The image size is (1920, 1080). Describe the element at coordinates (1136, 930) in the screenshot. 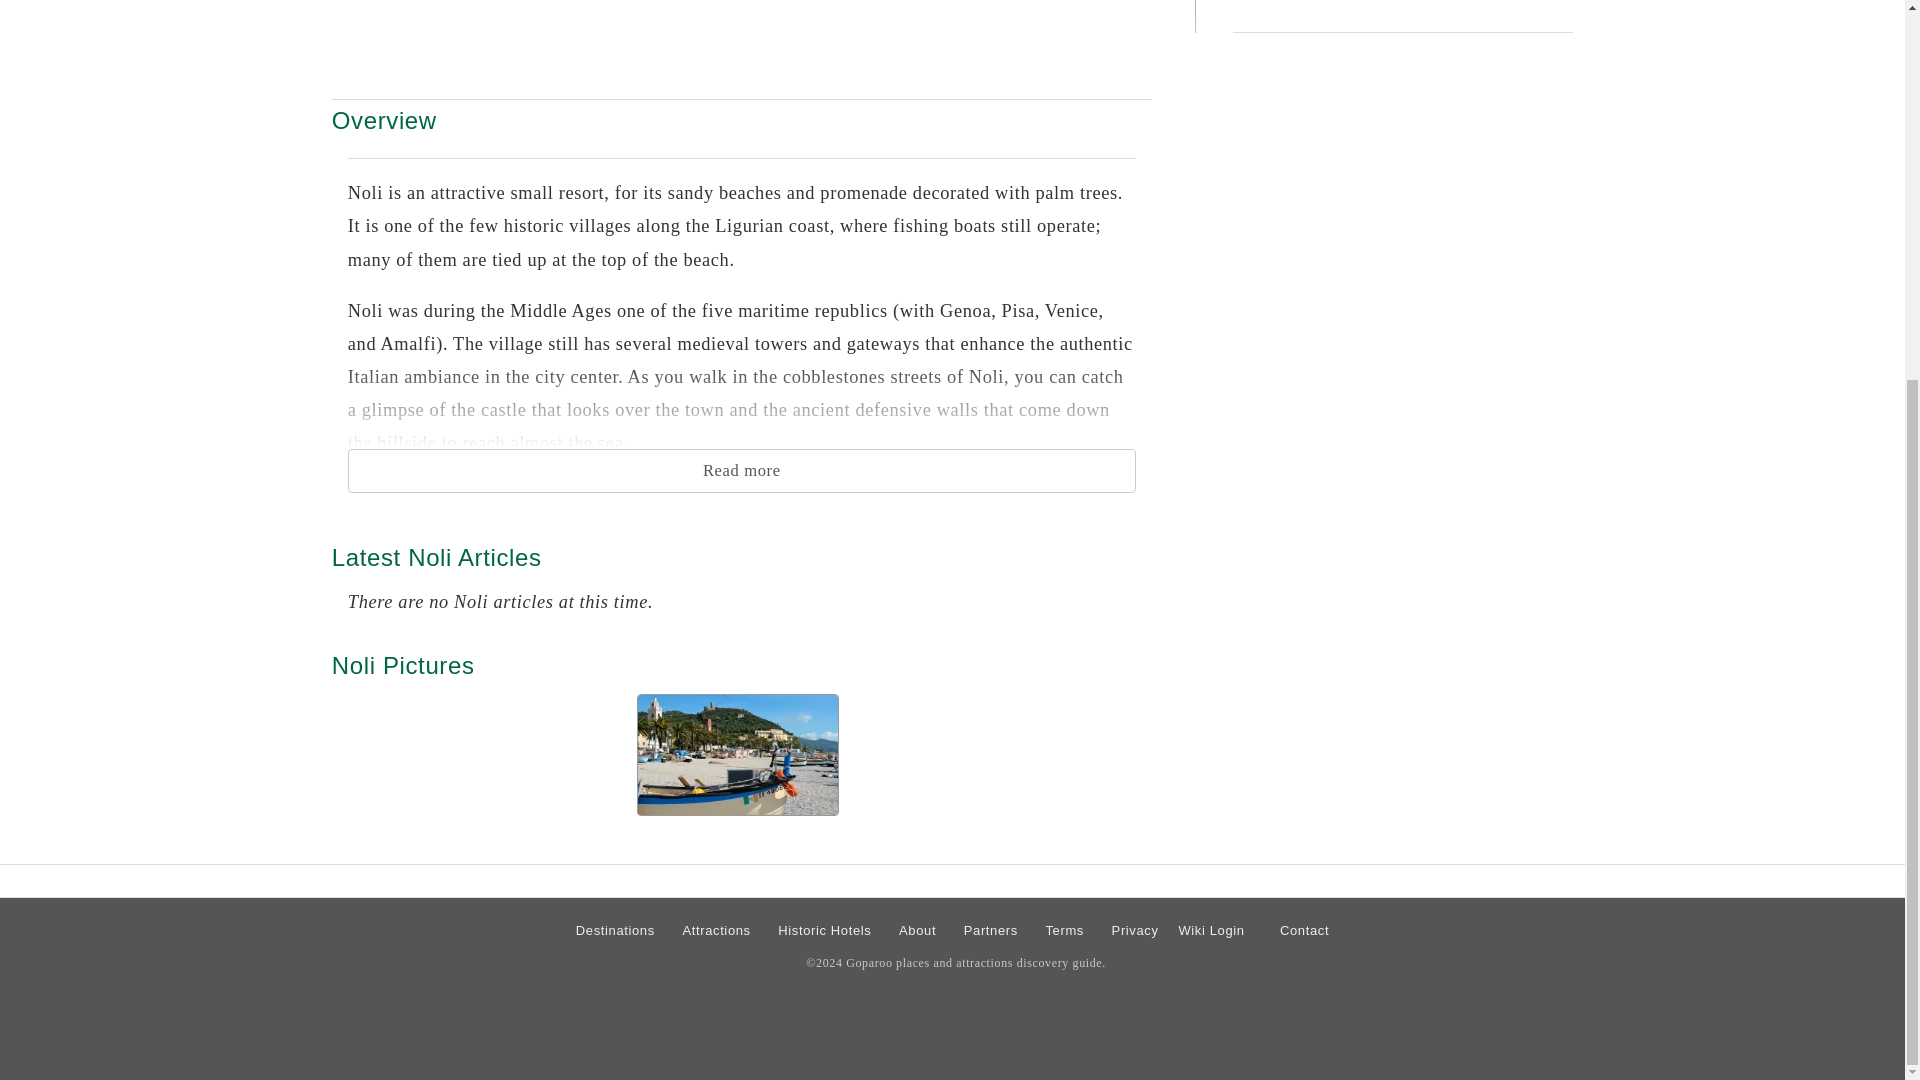

I see `Privacy` at that location.